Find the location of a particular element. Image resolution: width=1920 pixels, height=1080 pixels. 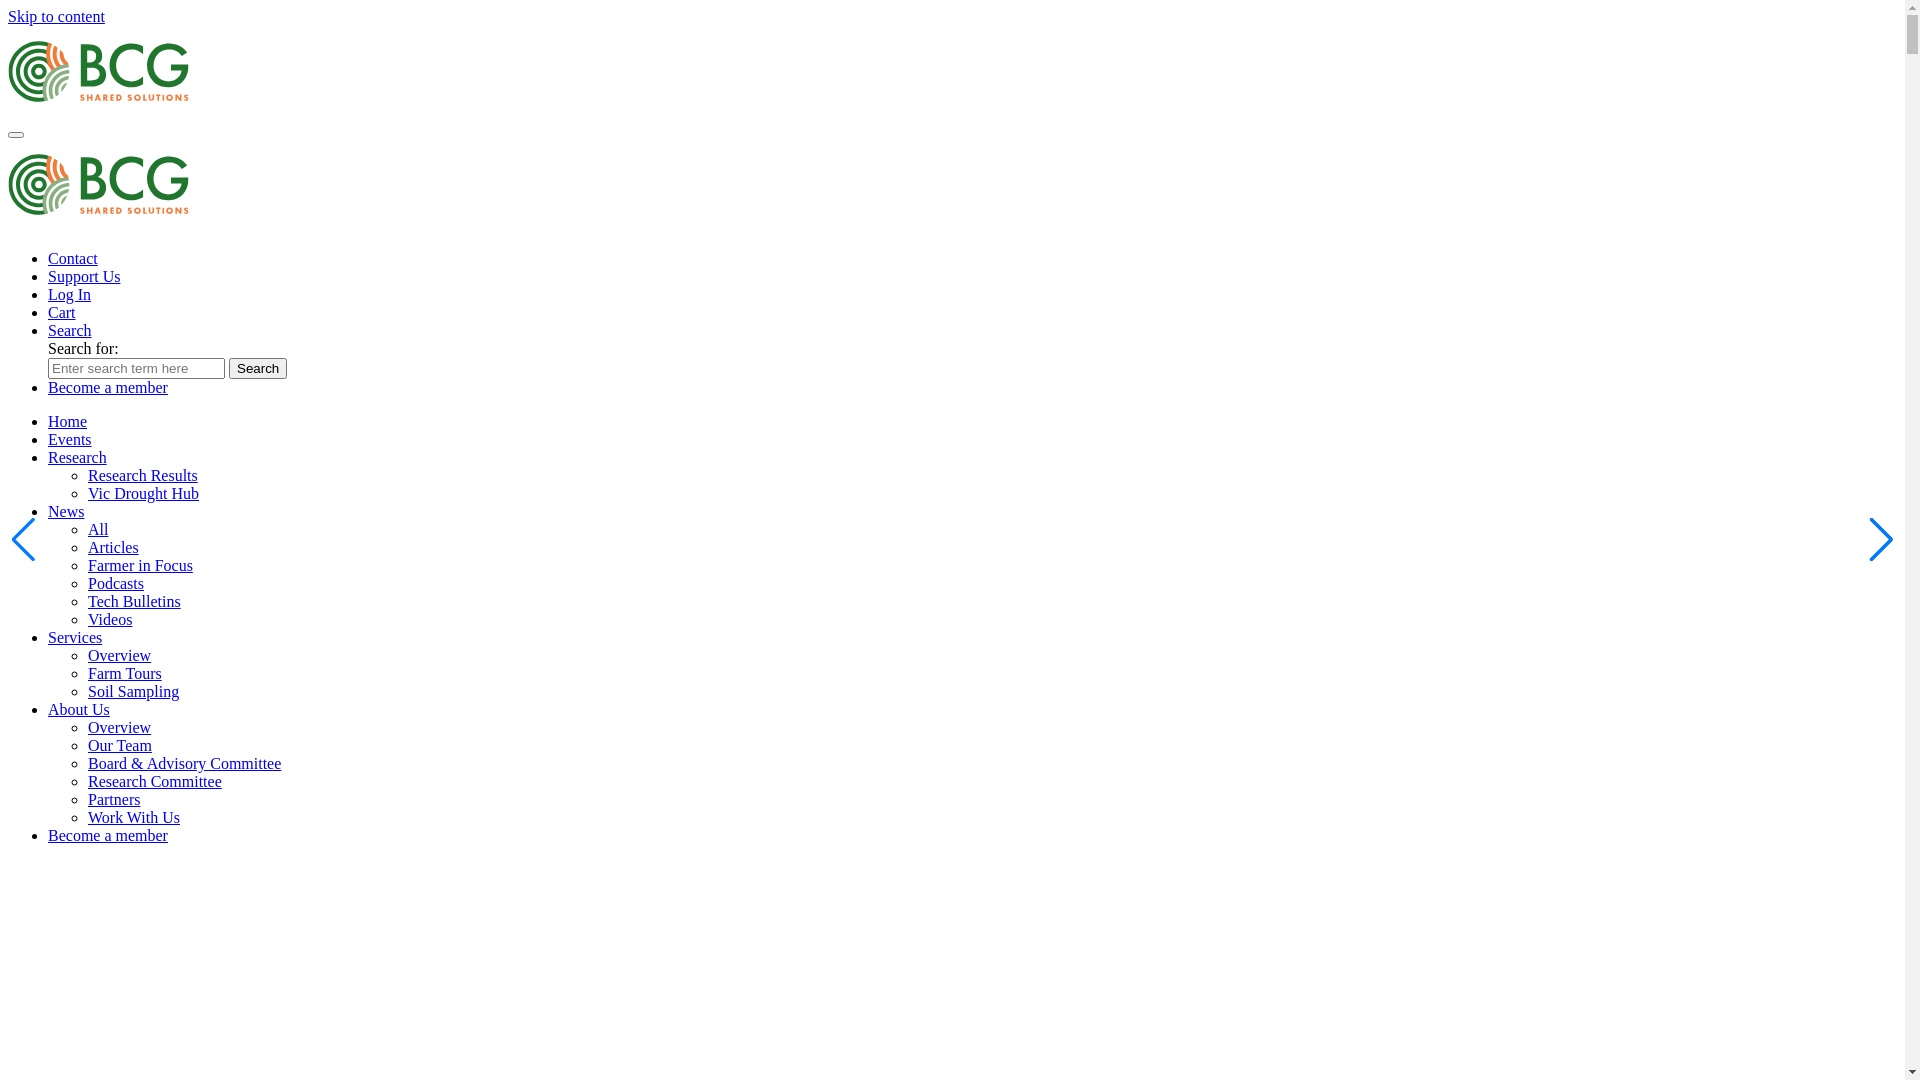

Podcasts is located at coordinates (116, 584).